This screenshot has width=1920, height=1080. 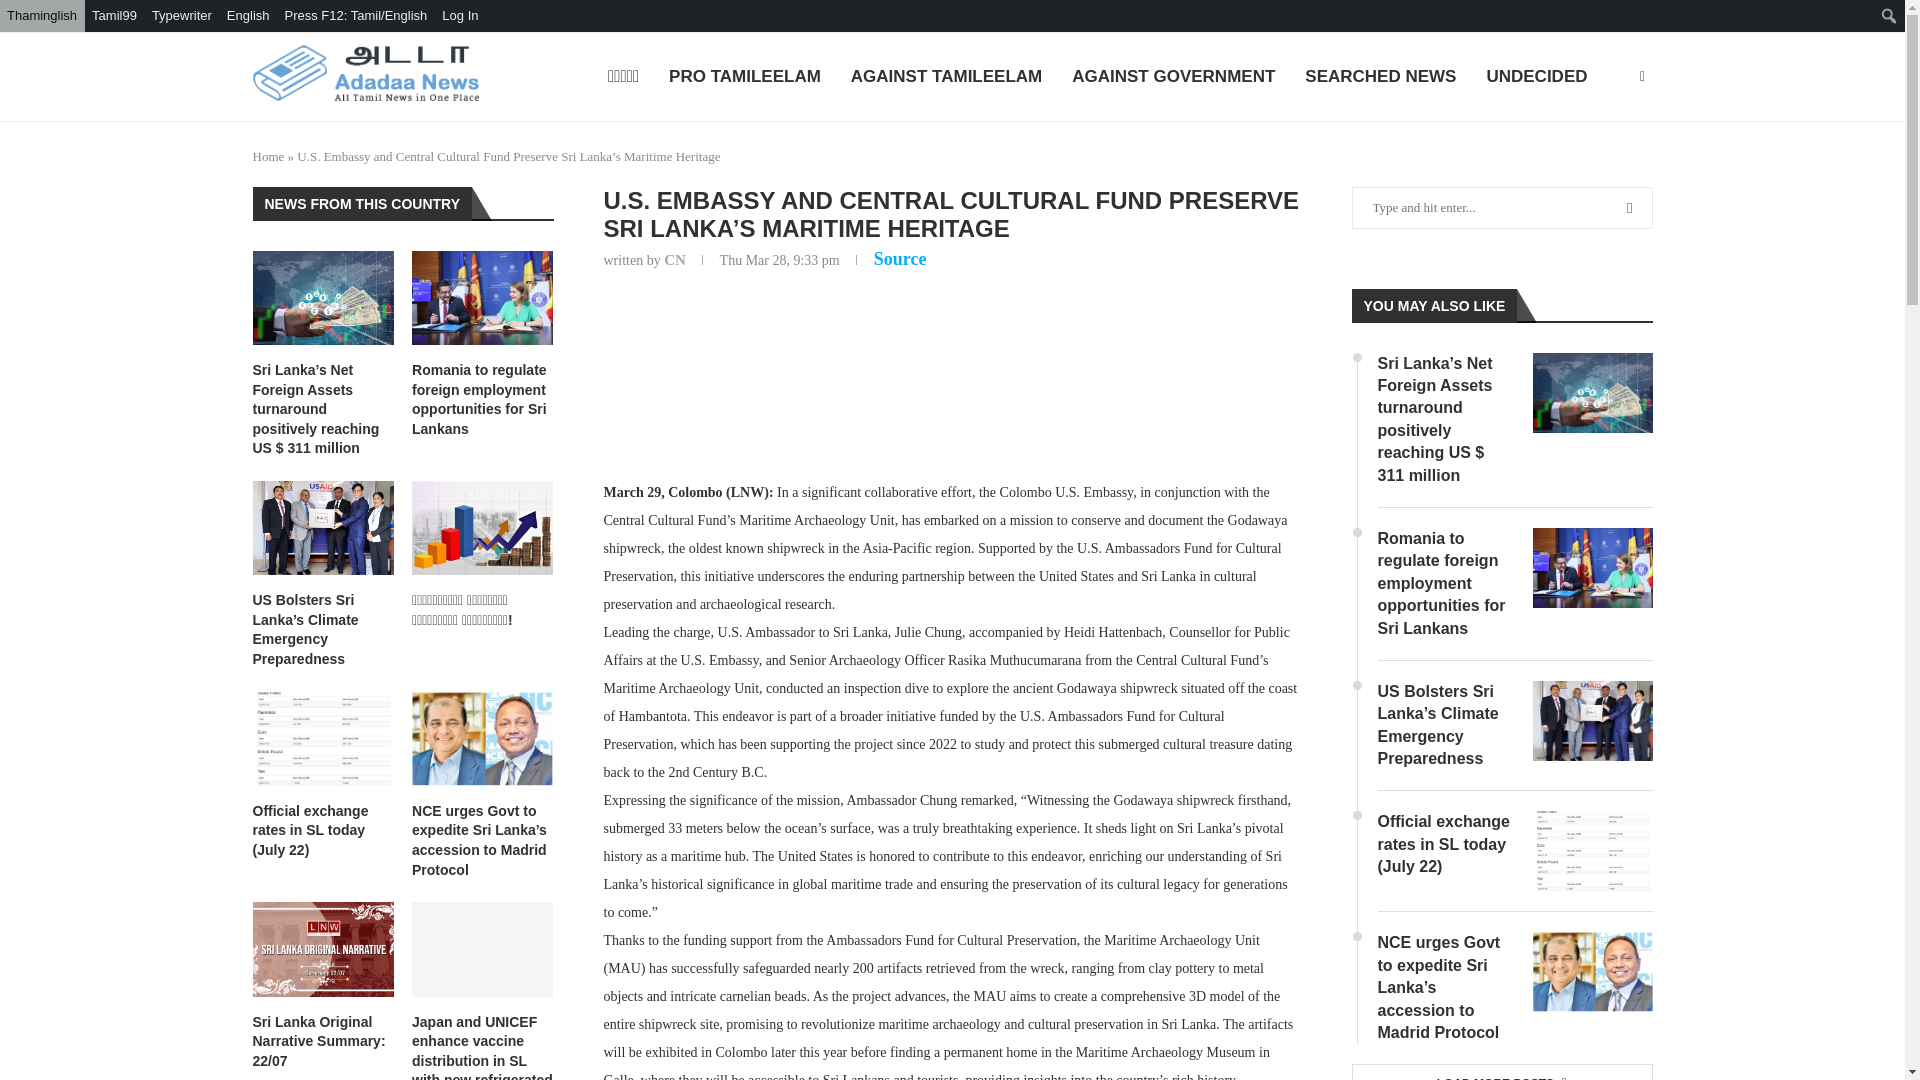 I want to click on Typewriter, so click(x=182, y=16).